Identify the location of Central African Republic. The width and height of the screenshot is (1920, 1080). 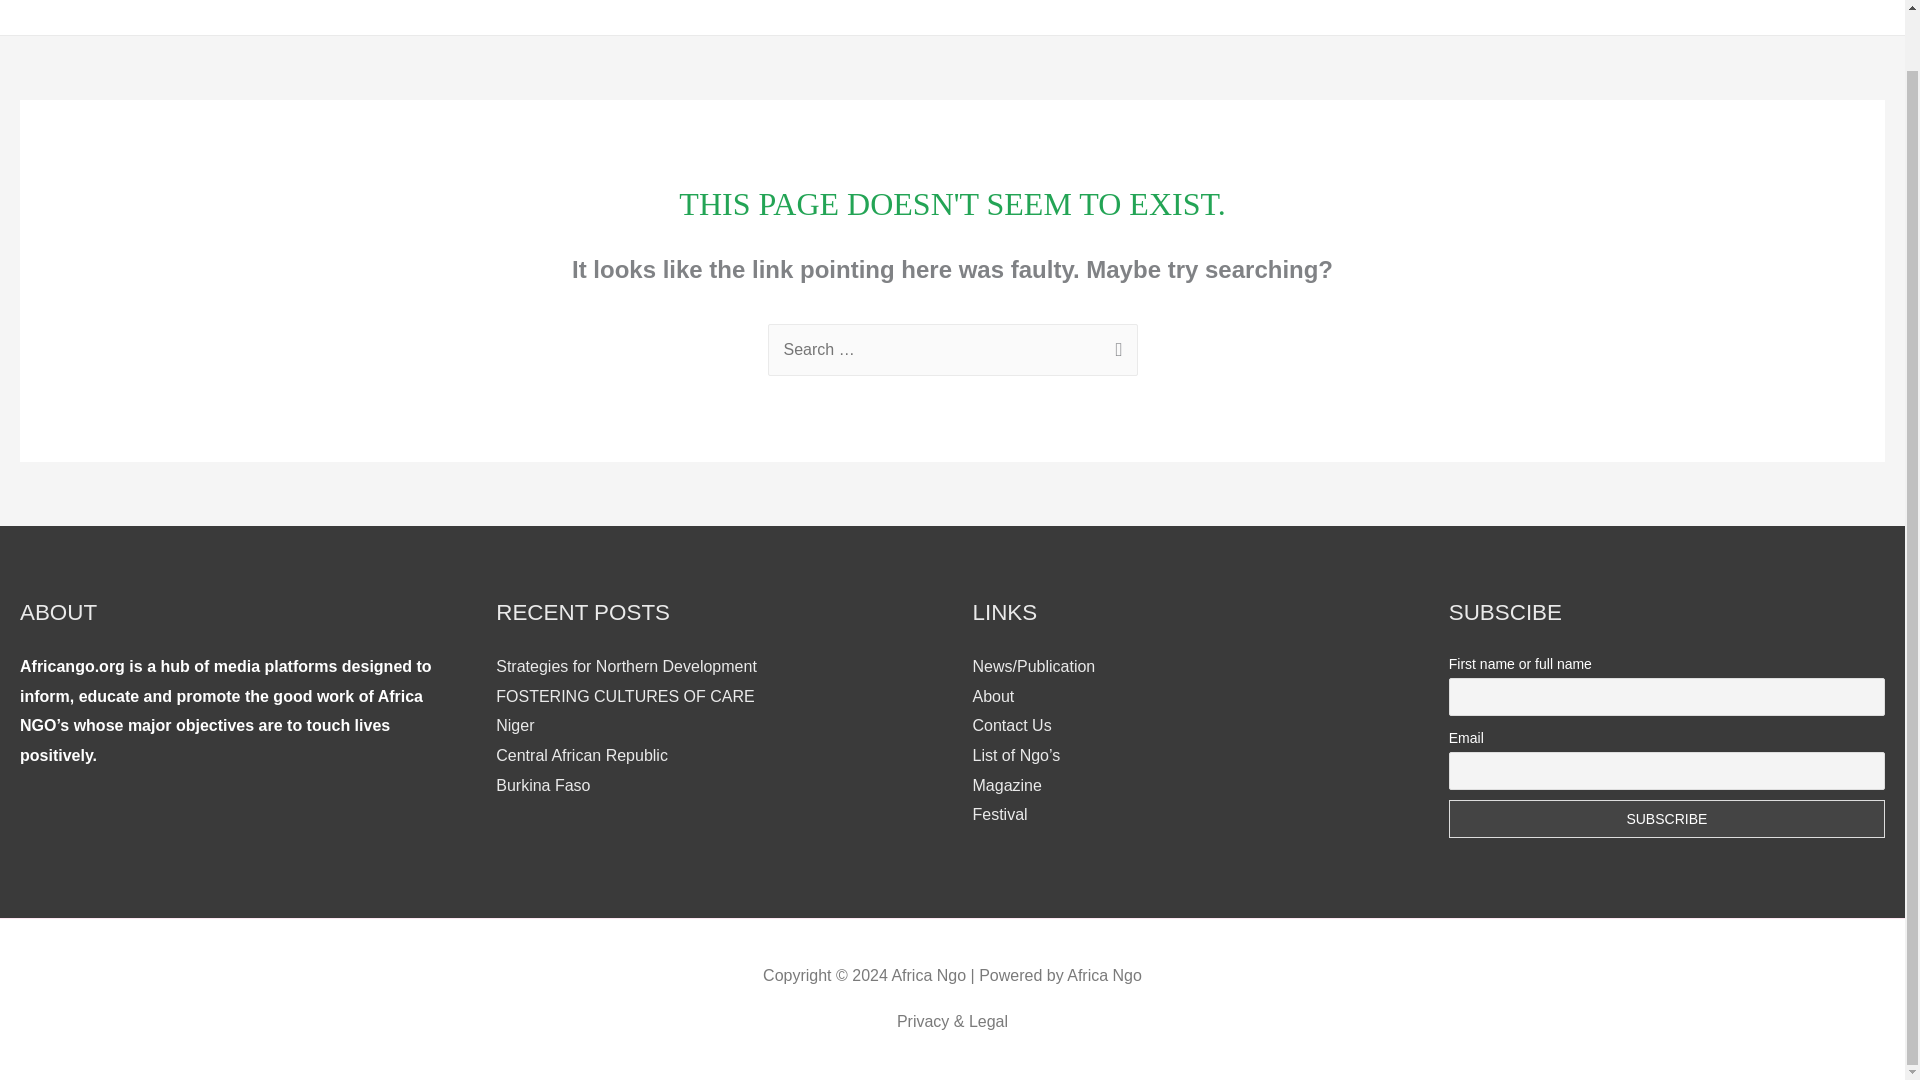
(582, 755).